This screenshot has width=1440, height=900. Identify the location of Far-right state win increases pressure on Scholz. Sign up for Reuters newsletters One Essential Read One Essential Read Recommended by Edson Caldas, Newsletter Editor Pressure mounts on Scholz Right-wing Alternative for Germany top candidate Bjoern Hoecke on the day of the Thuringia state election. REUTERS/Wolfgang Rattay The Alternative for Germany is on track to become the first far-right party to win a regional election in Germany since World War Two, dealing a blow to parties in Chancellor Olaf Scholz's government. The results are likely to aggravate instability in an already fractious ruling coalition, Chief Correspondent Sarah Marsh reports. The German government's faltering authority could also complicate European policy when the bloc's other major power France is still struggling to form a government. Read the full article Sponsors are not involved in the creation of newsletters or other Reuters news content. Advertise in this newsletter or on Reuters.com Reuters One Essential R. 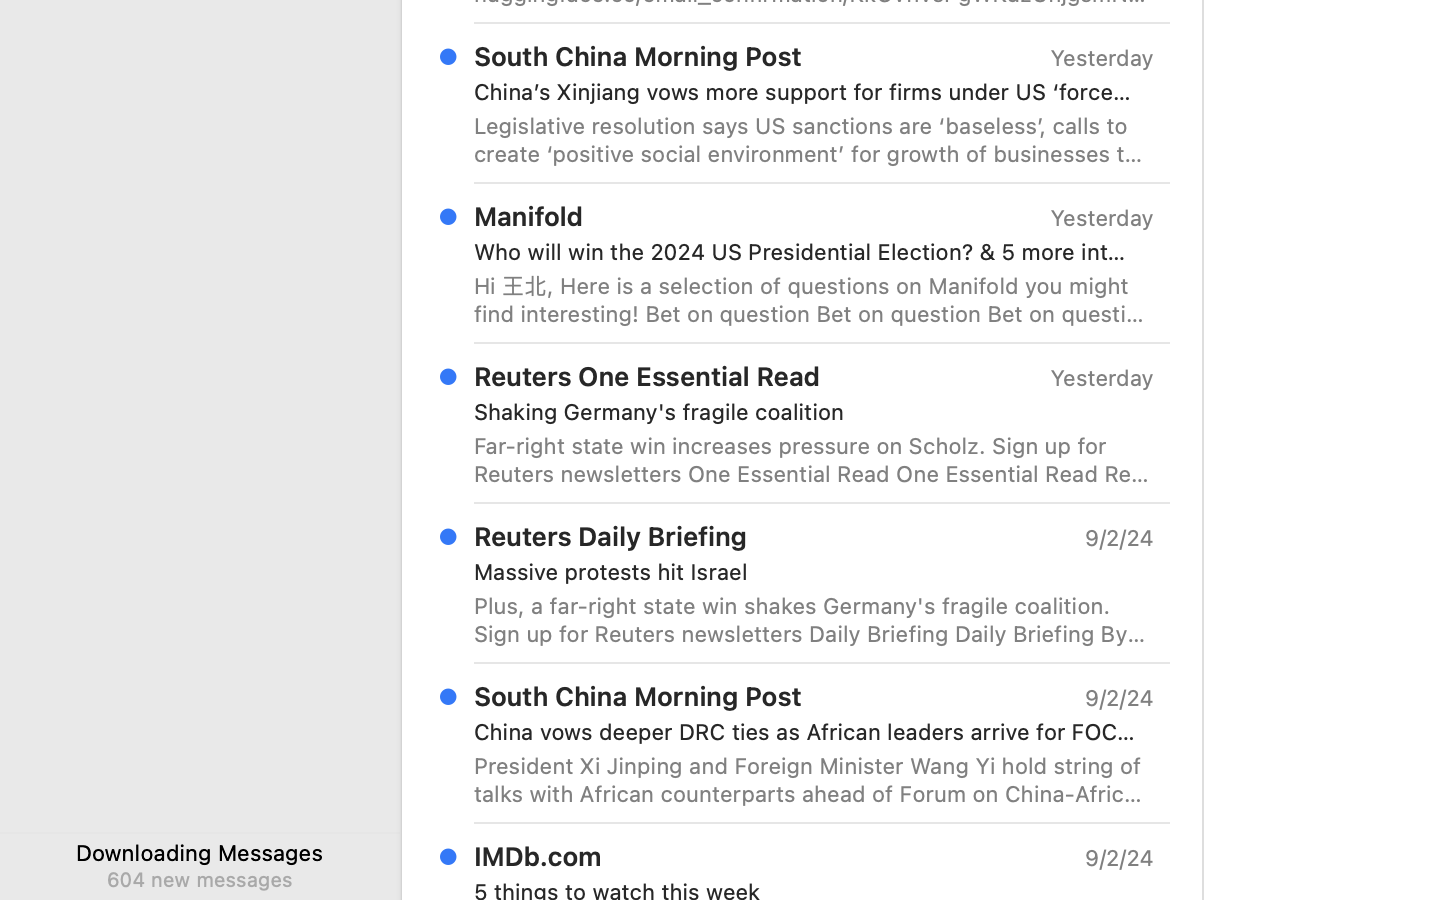
(814, 460).